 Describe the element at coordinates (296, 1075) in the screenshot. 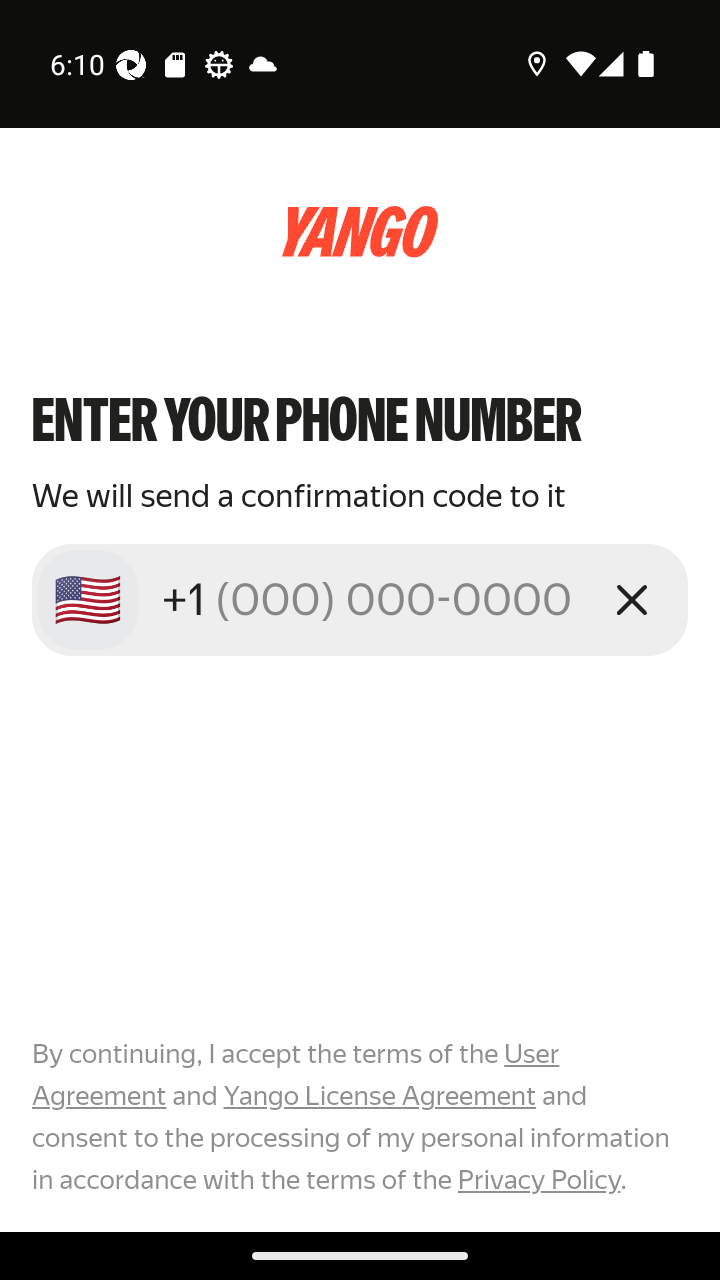

I see `User Agreement` at that location.